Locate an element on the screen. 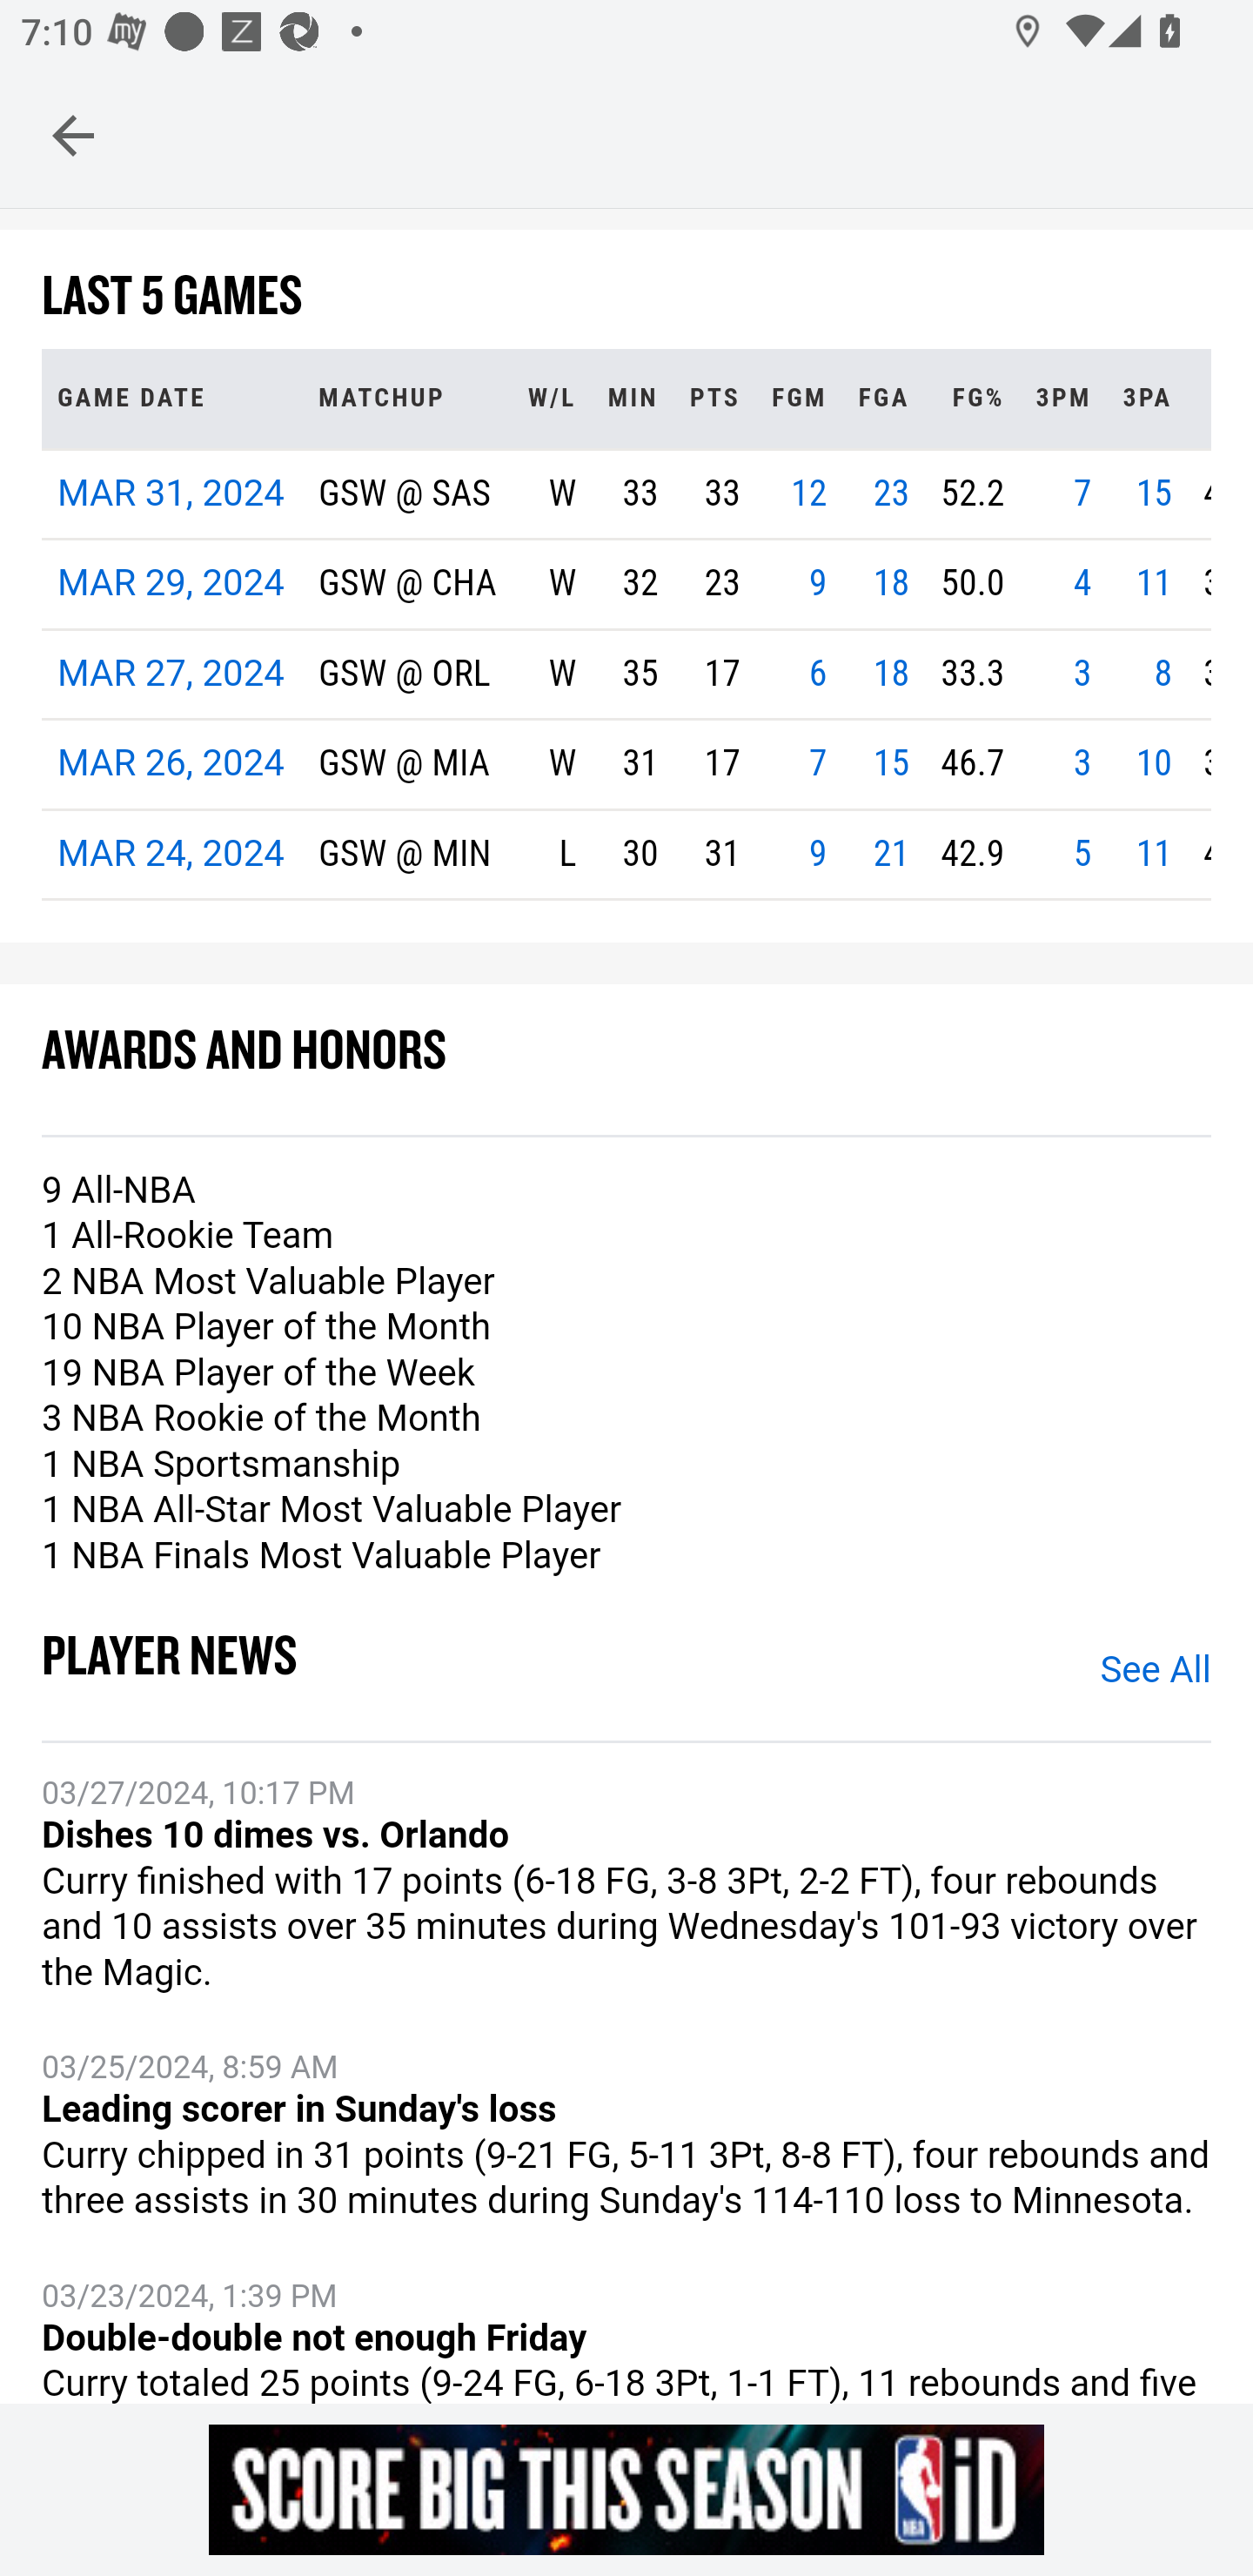  See All is located at coordinates (1155, 1673).